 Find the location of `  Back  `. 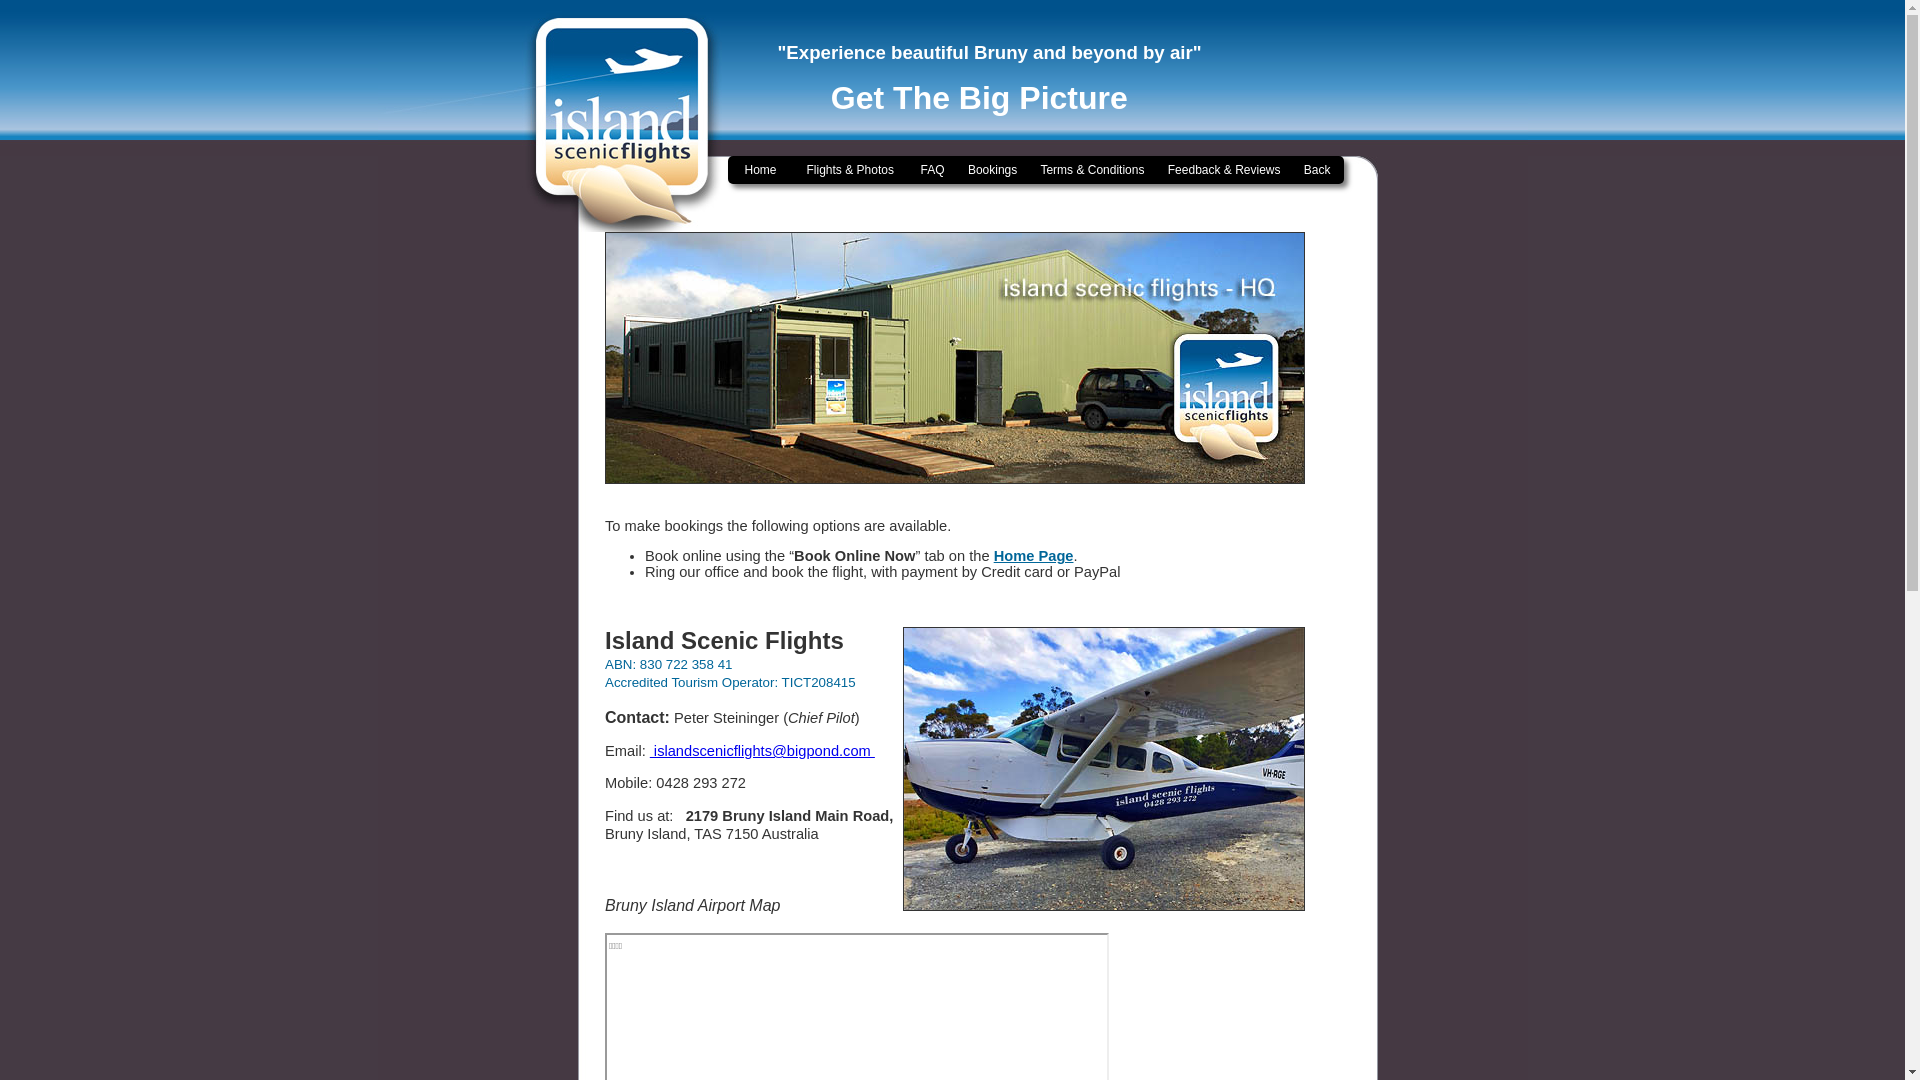

  Back   is located at coordinates (1317, 170).